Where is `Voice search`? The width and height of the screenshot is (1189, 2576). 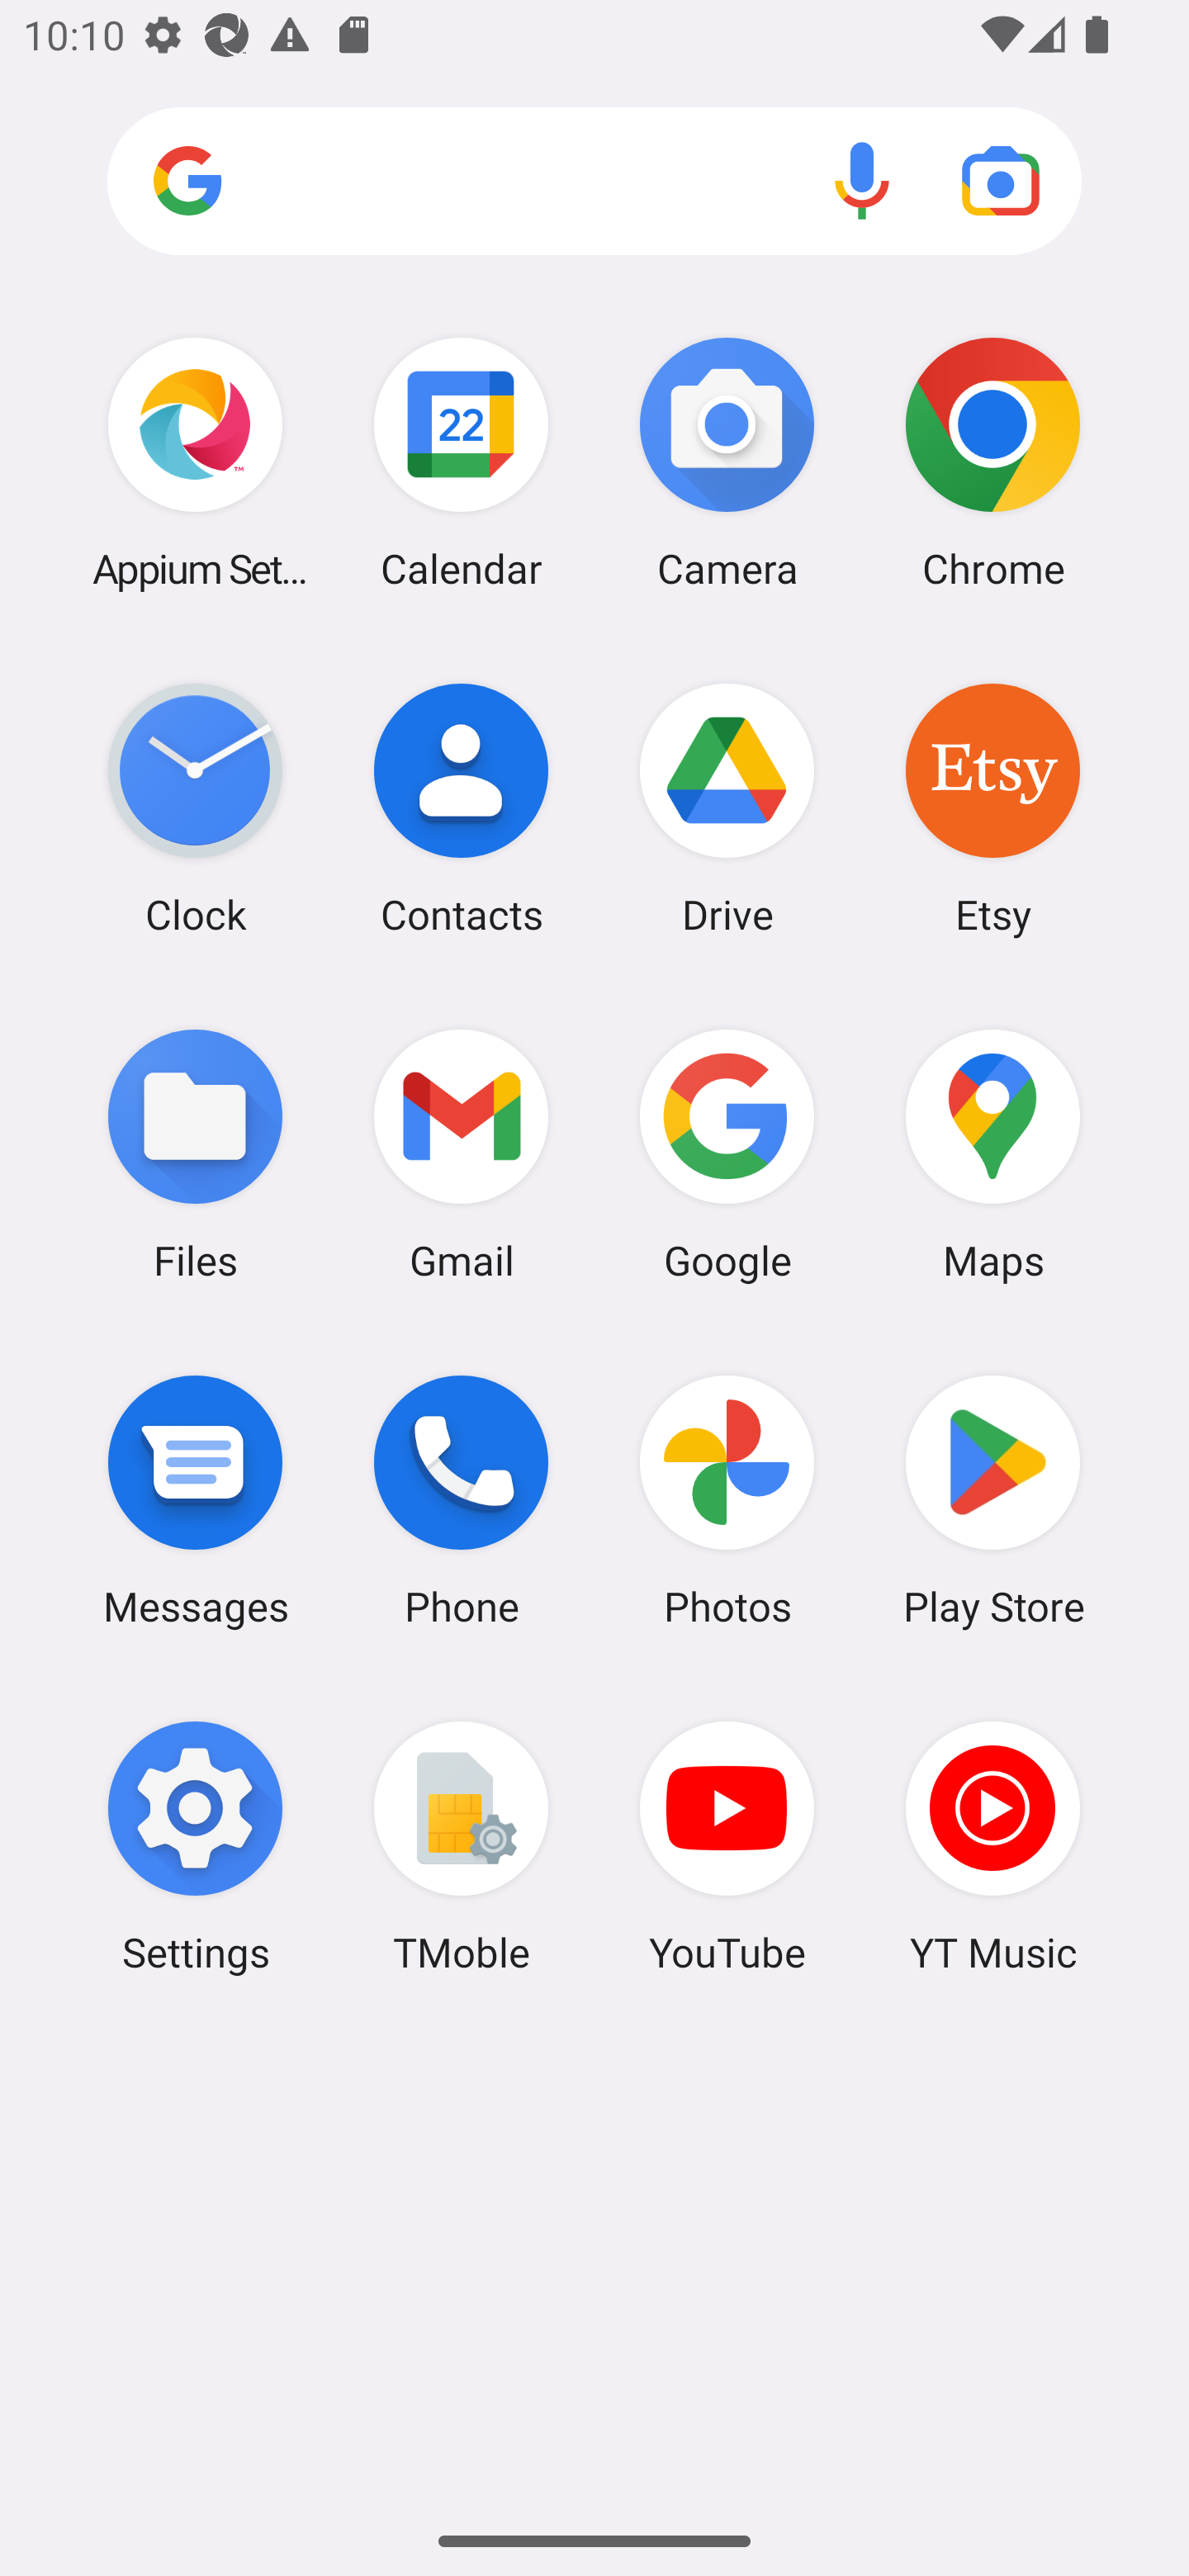 Voice search is located at coordinates (862, 180).